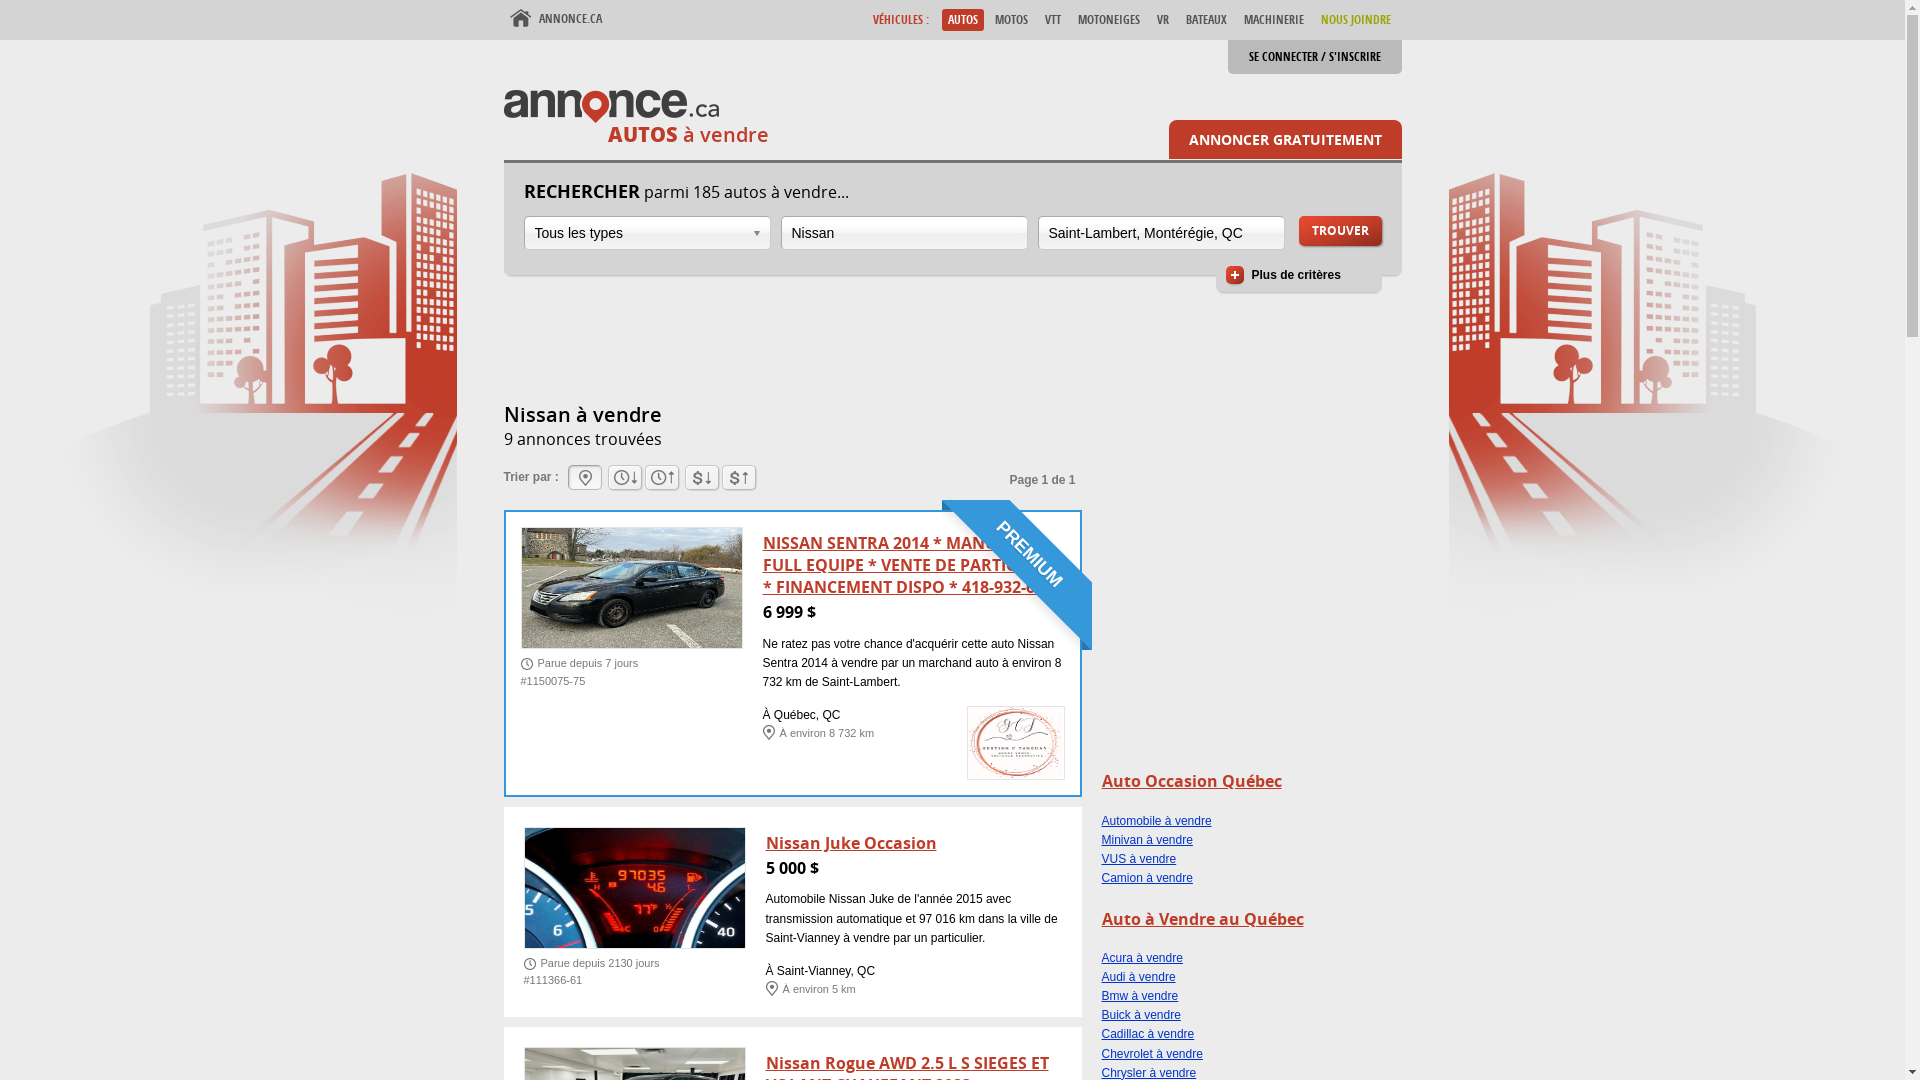  What do you see at coordinates (962, 20) in the screenshot?
I see `AUTOS` at bounding box center [962, 20].